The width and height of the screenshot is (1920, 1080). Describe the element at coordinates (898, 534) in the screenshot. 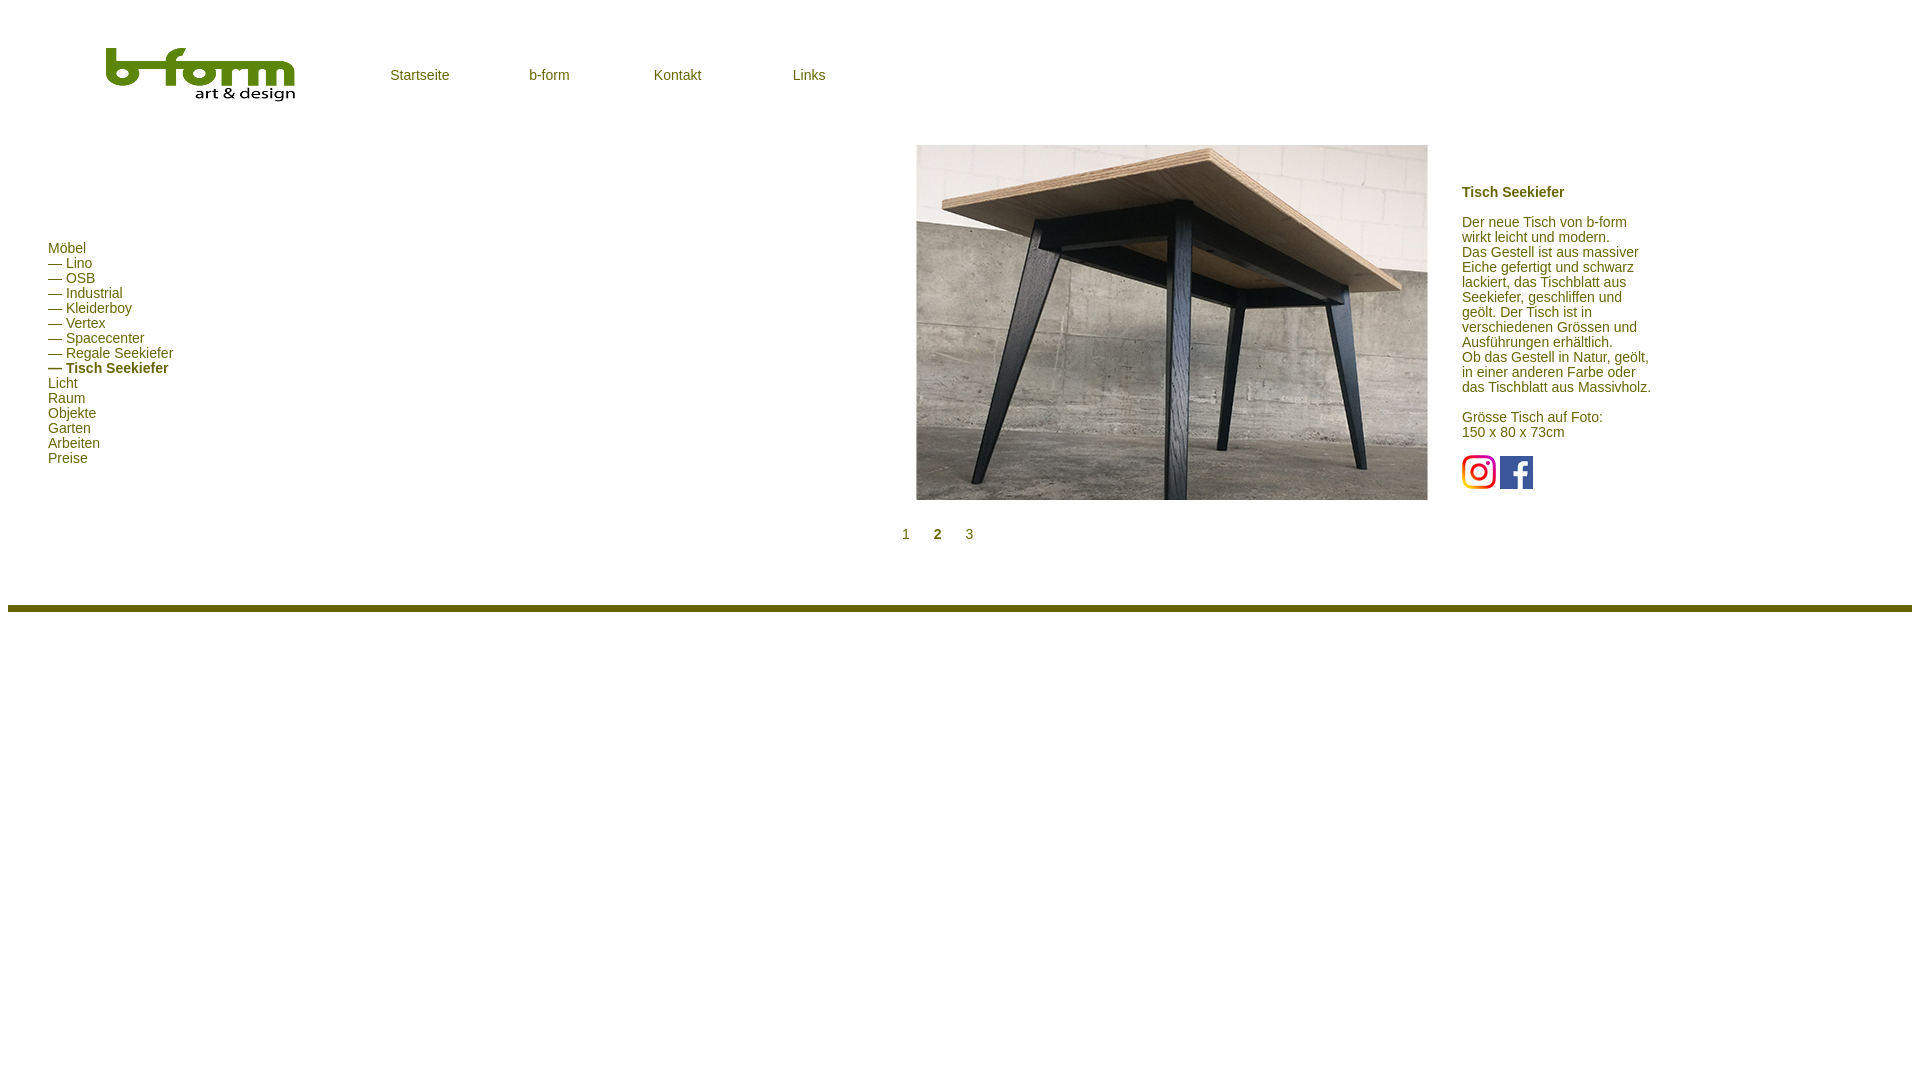

I see `1` at that location.